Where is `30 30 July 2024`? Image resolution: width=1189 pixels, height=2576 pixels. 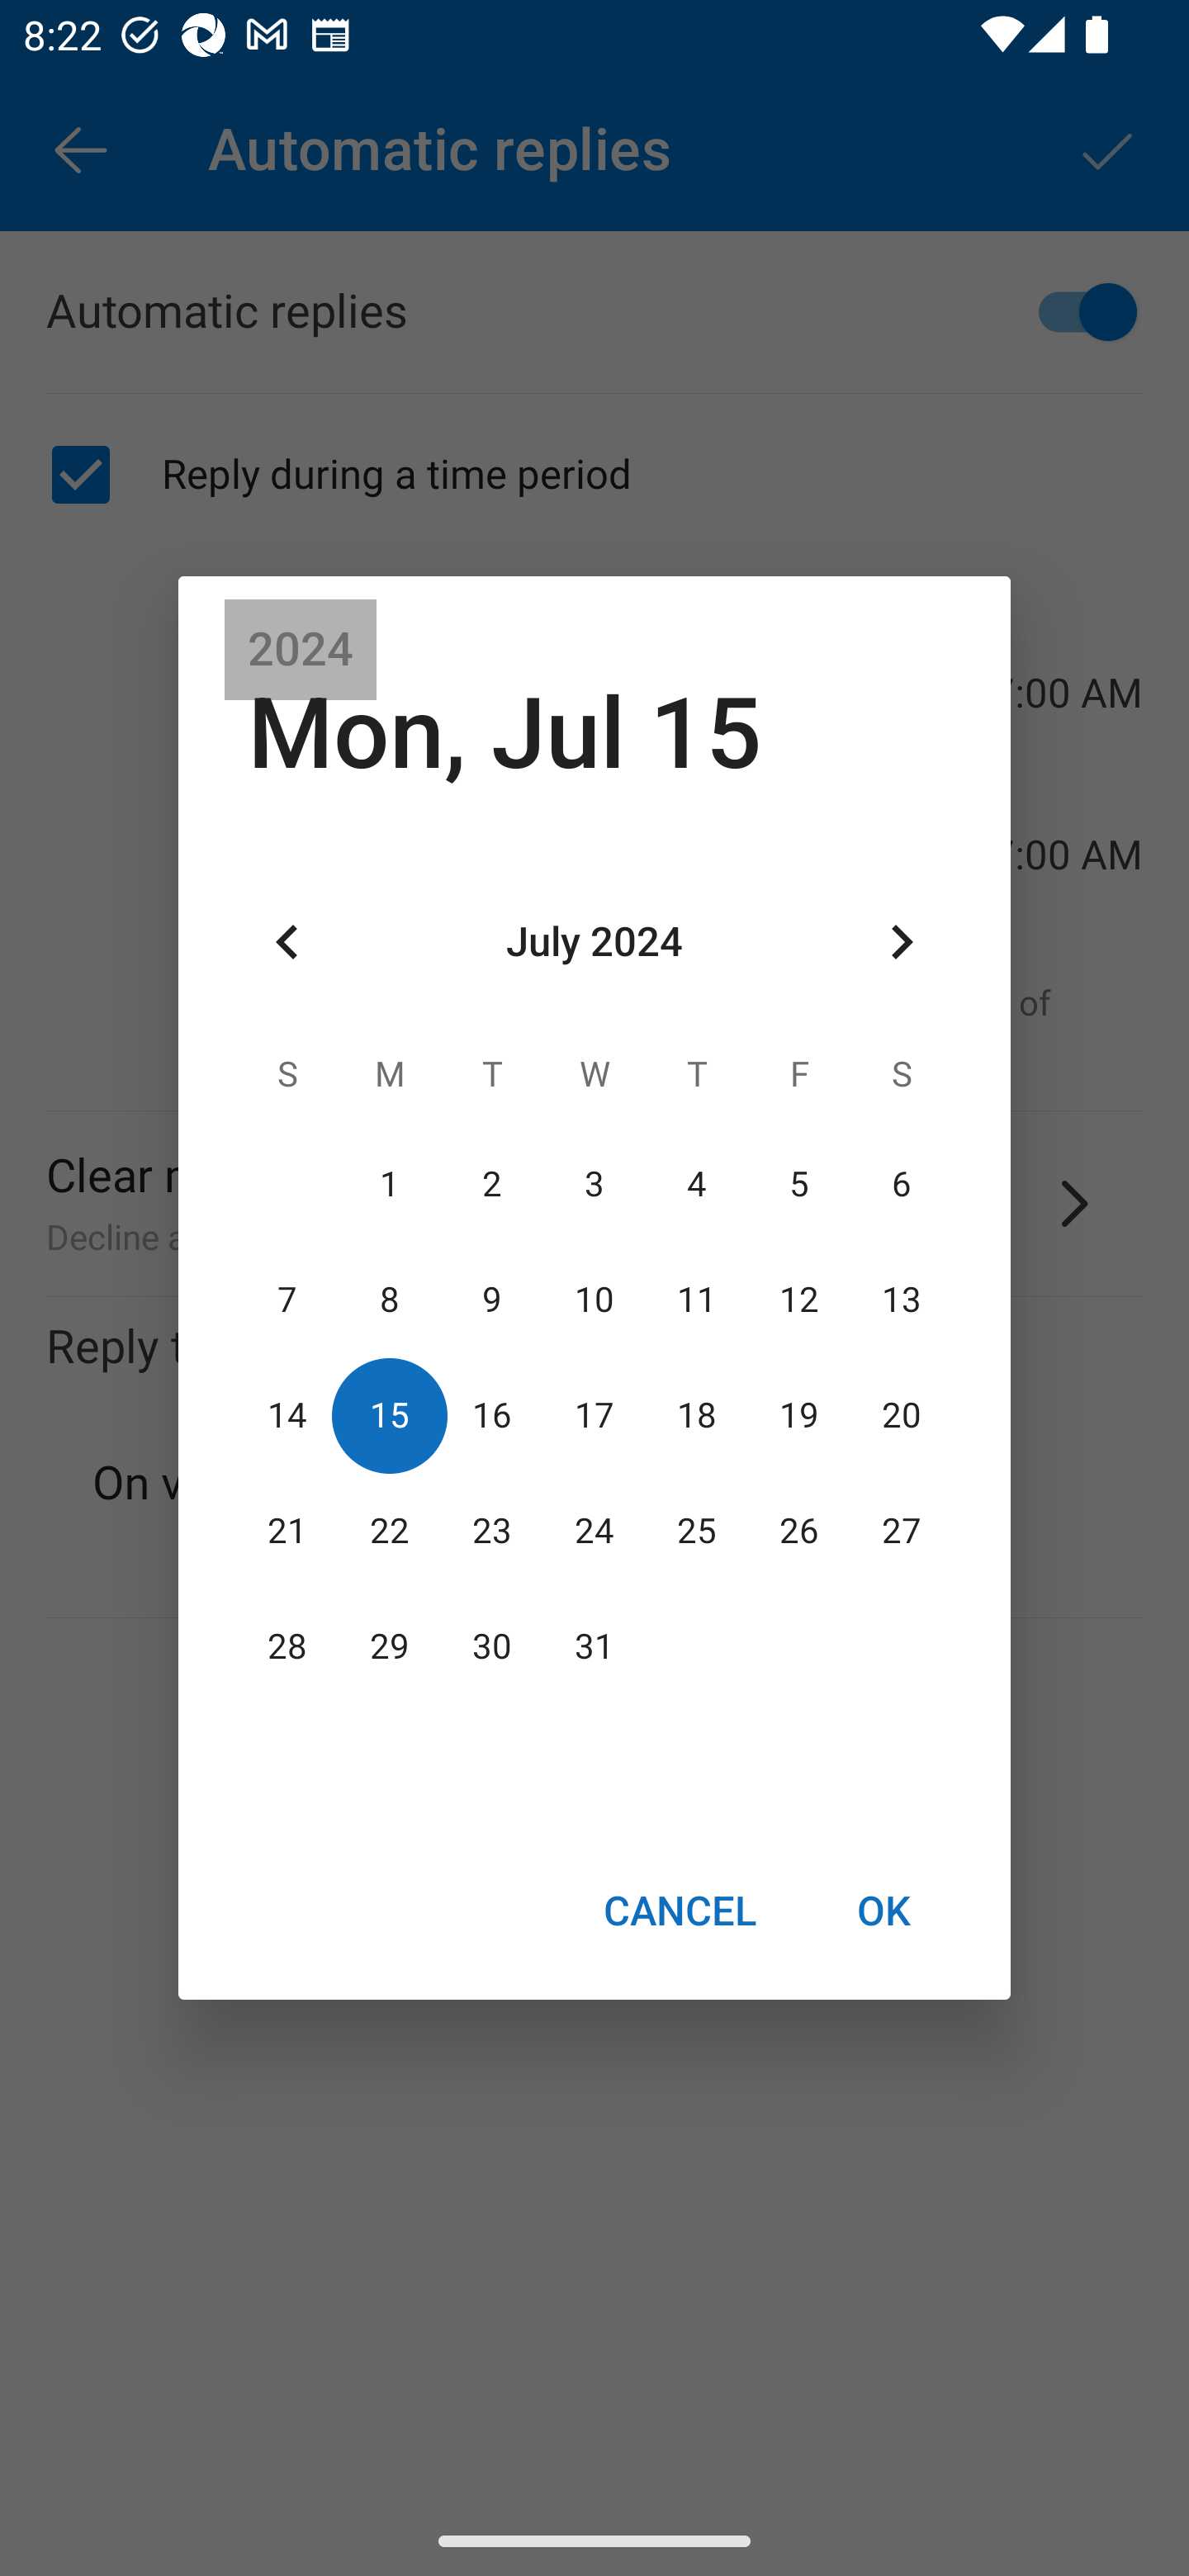
30 30 July 2024 is located at coordinates (492, 1647).